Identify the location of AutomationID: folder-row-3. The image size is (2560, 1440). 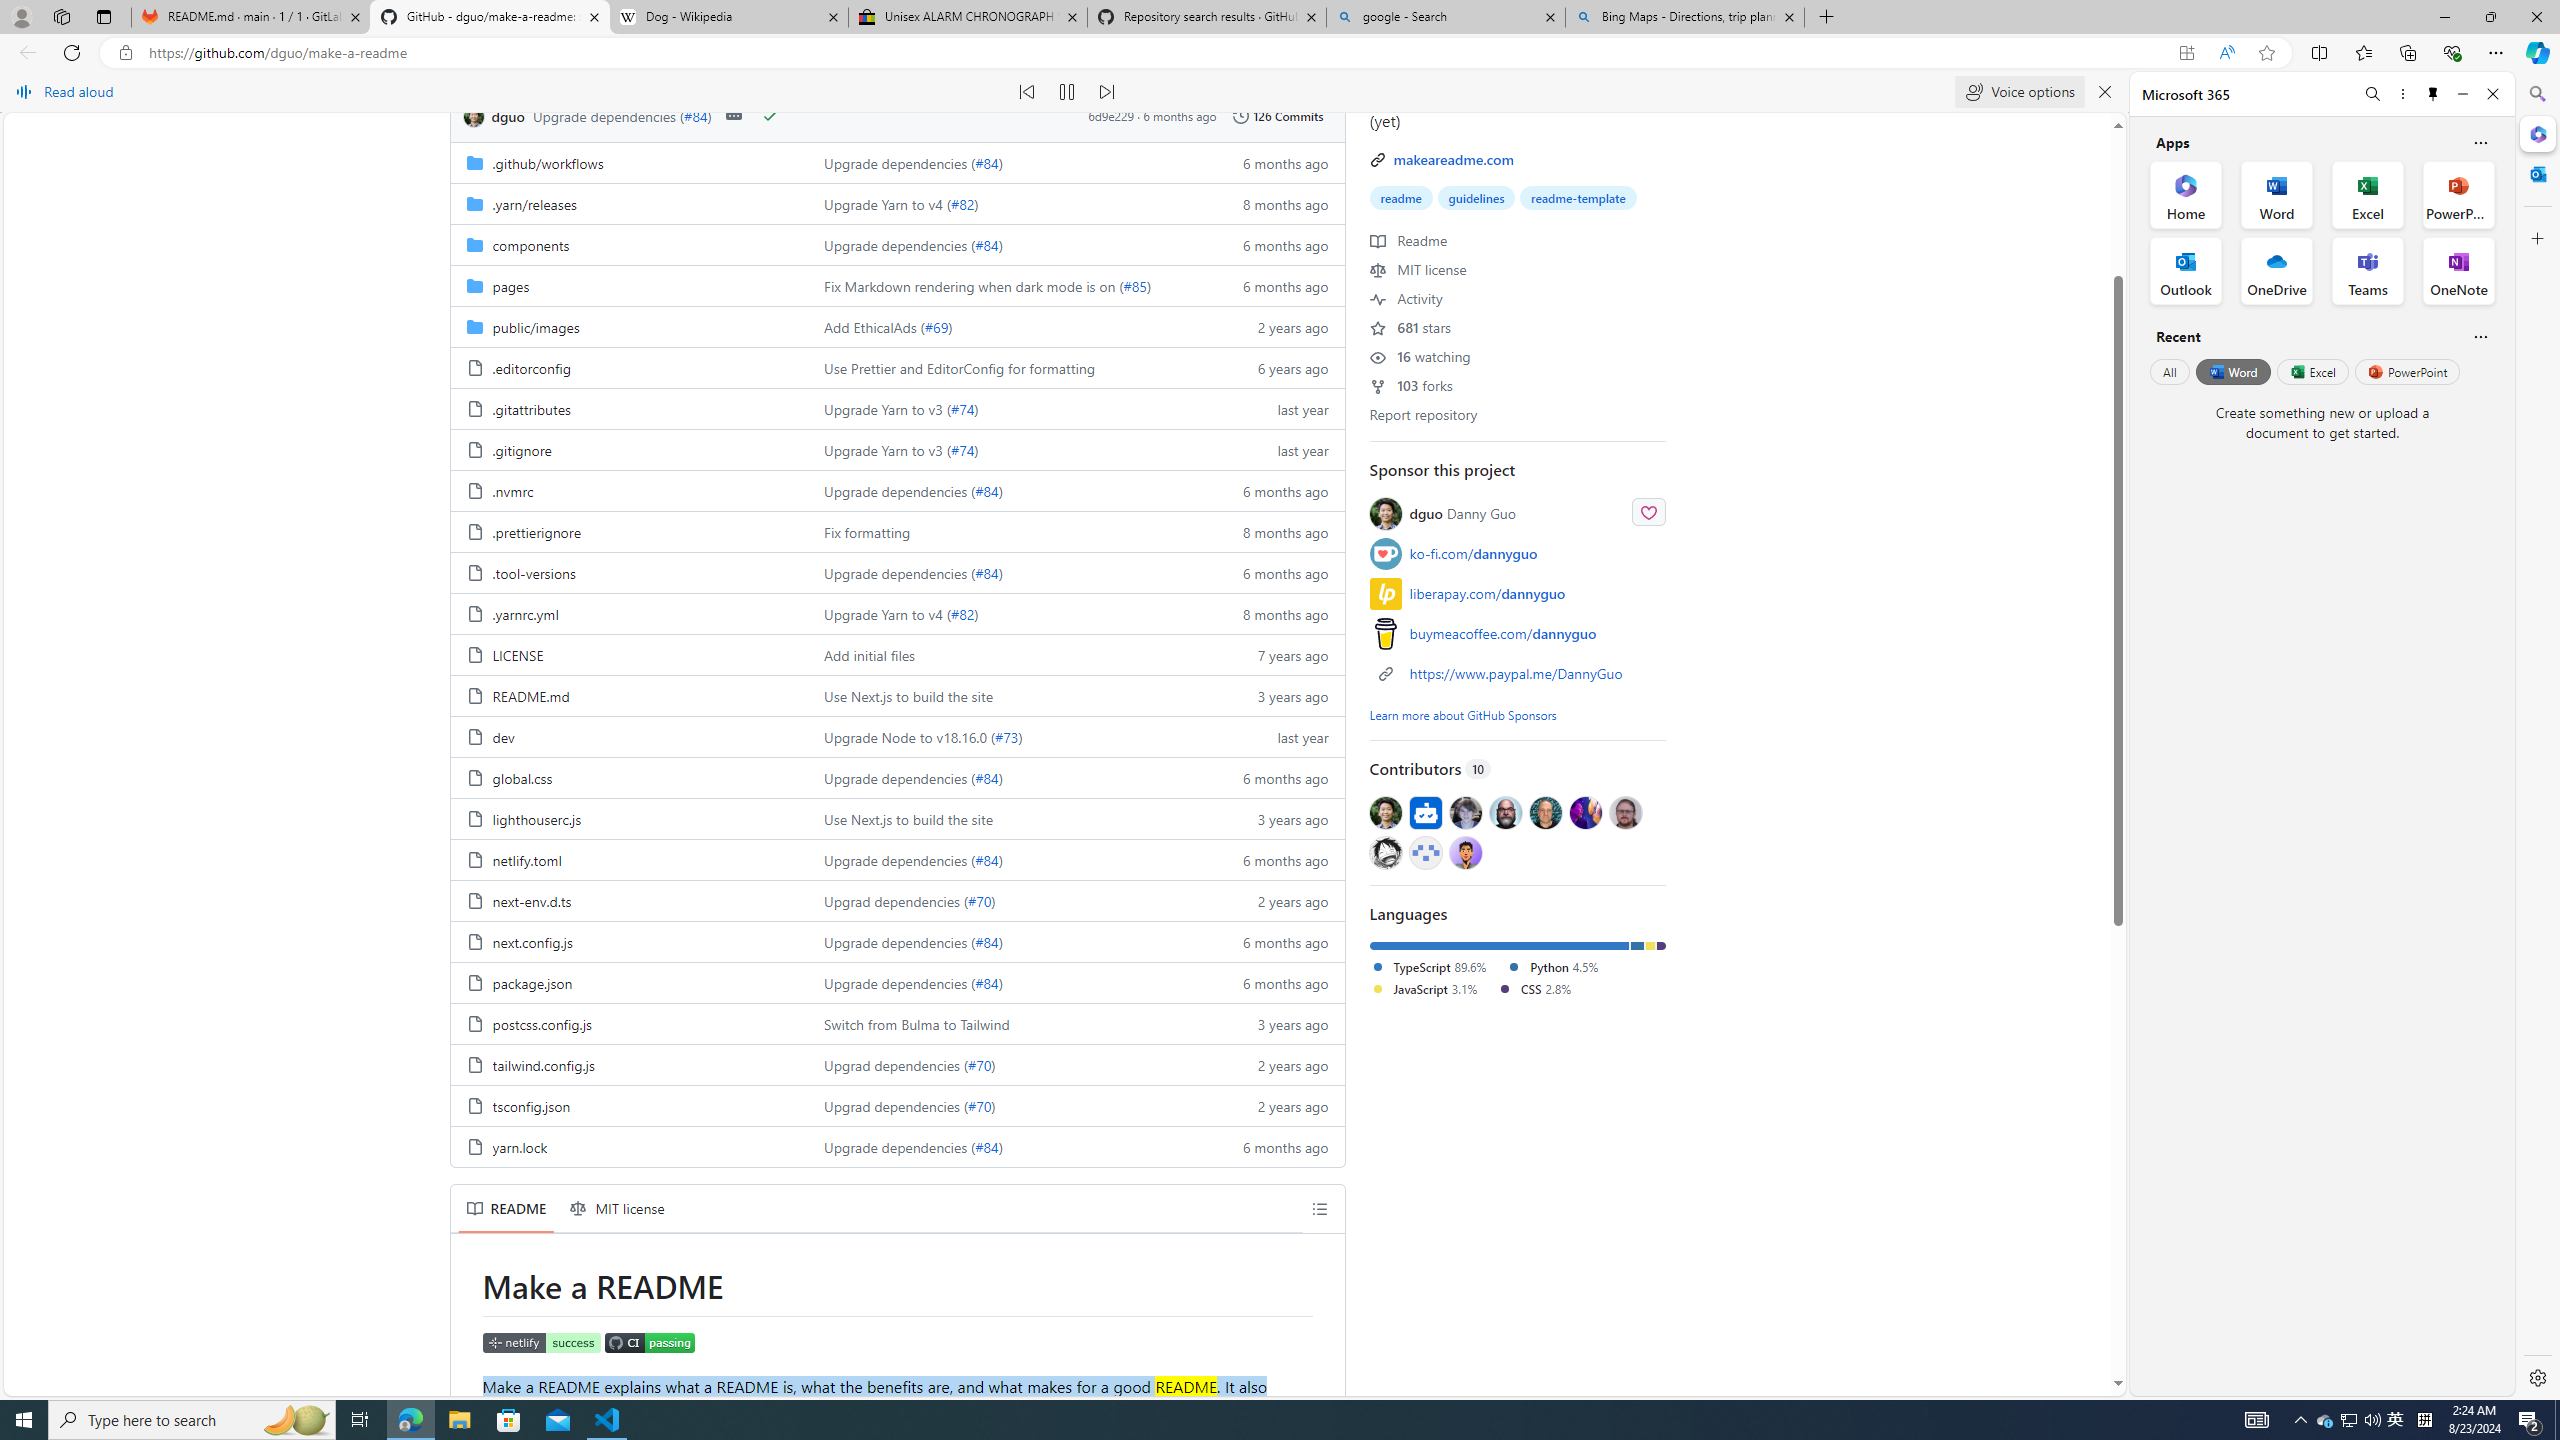
(897, 284).